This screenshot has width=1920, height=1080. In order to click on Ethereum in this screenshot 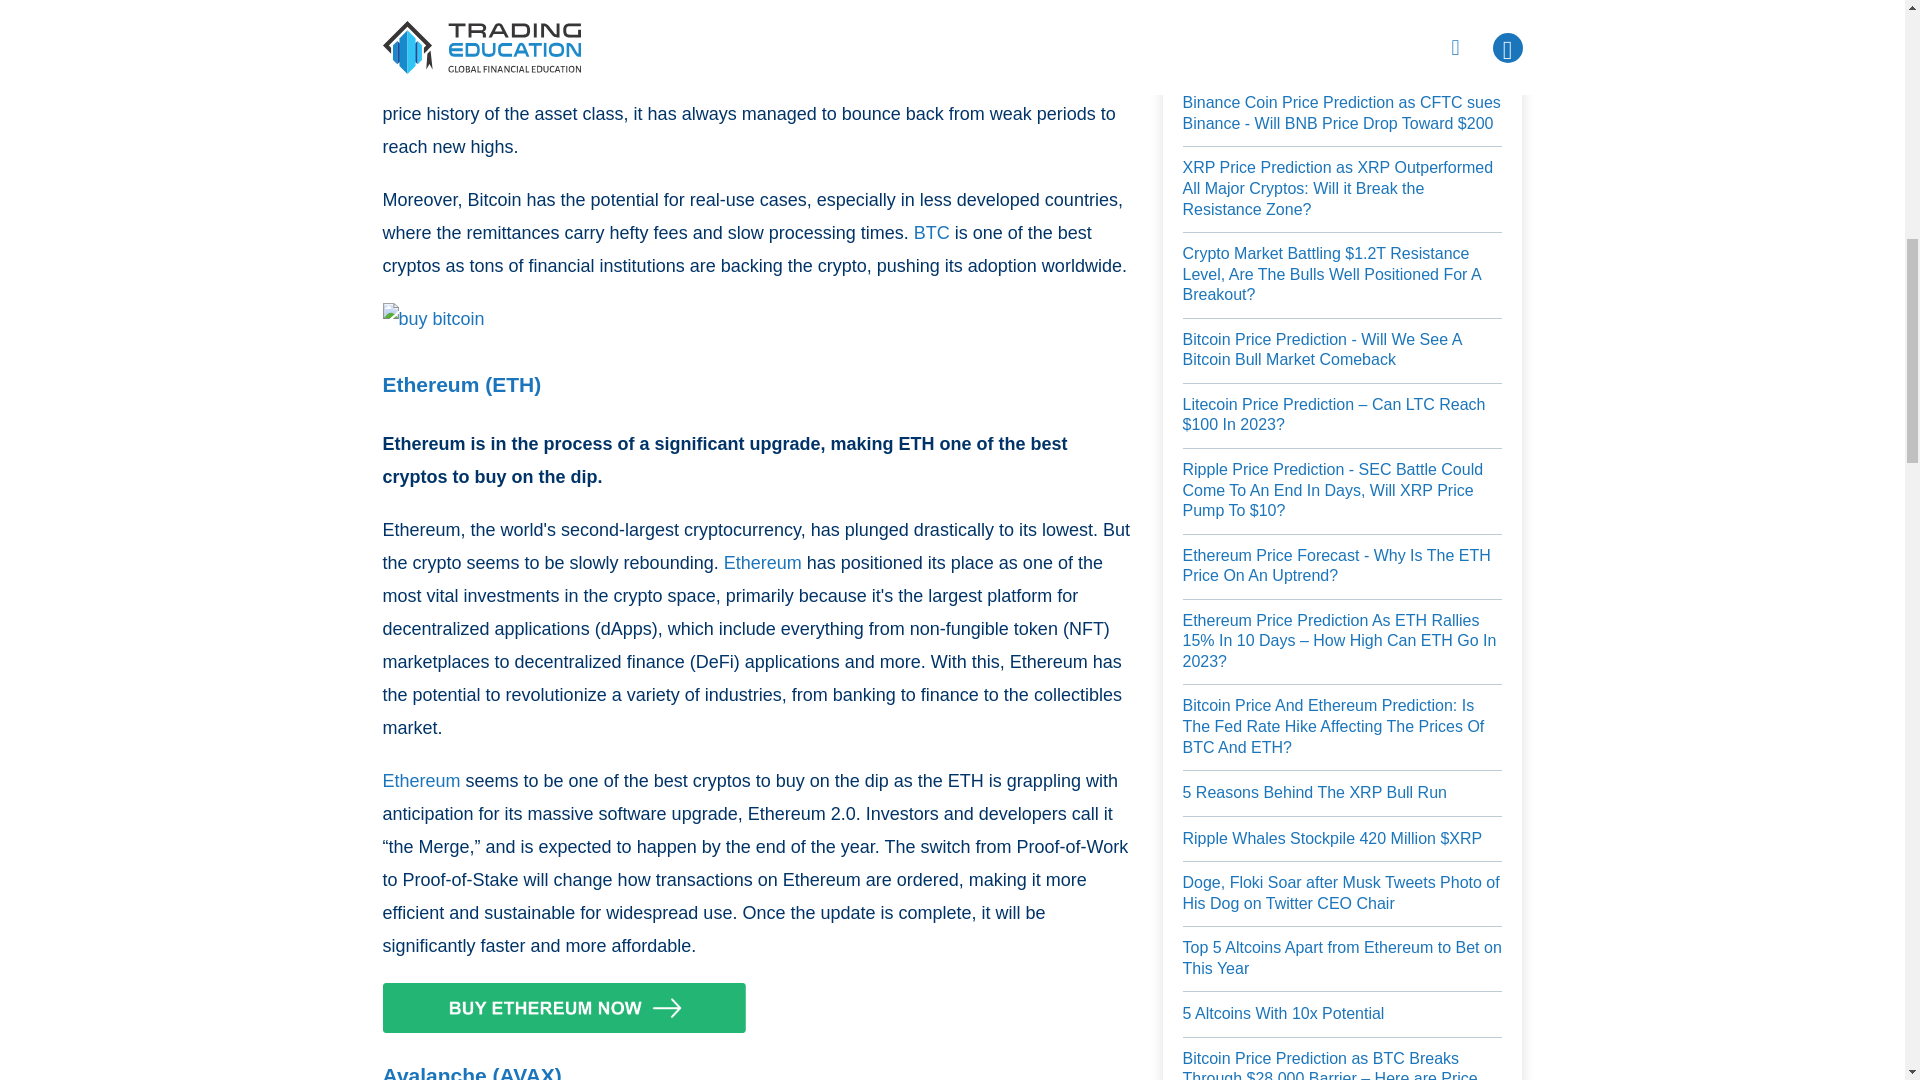, I will do `click(421, 781)`.